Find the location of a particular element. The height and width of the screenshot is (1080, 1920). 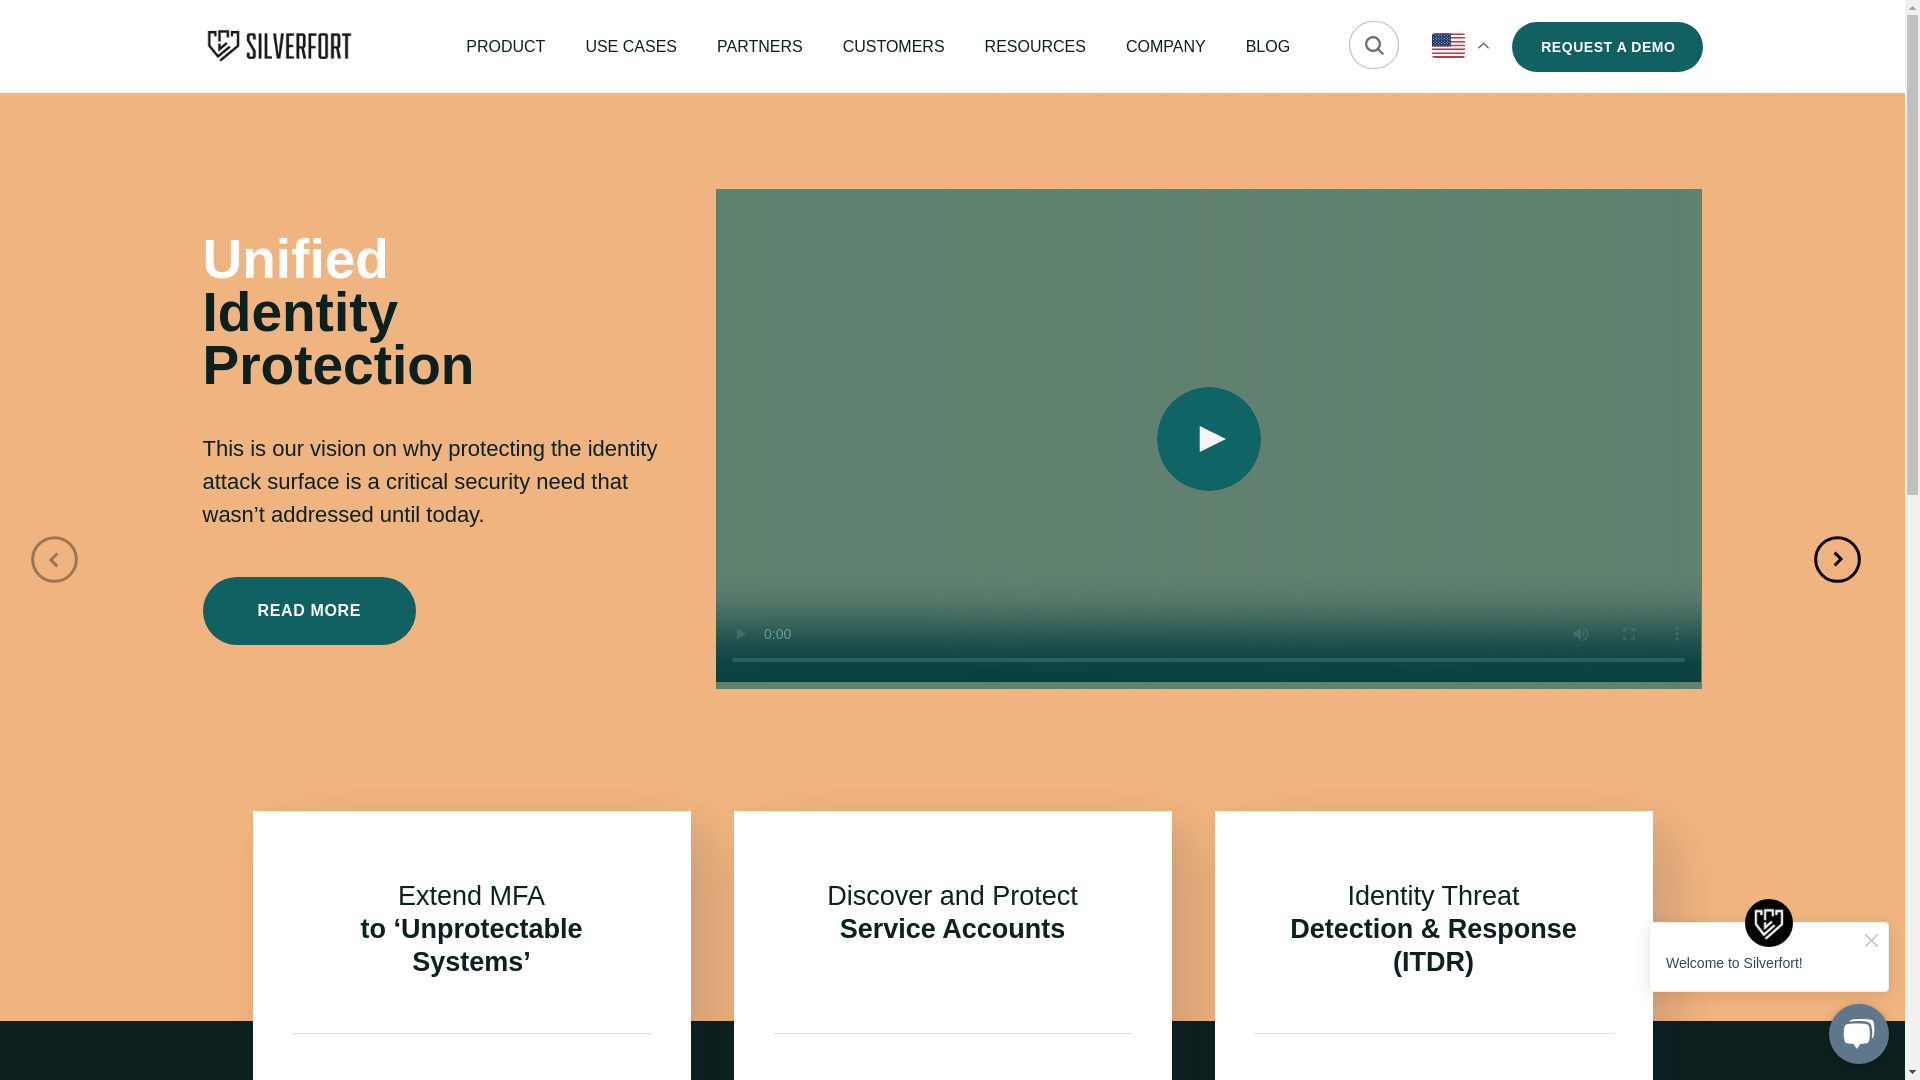

USE CASES is located at coordinates (631, 46).